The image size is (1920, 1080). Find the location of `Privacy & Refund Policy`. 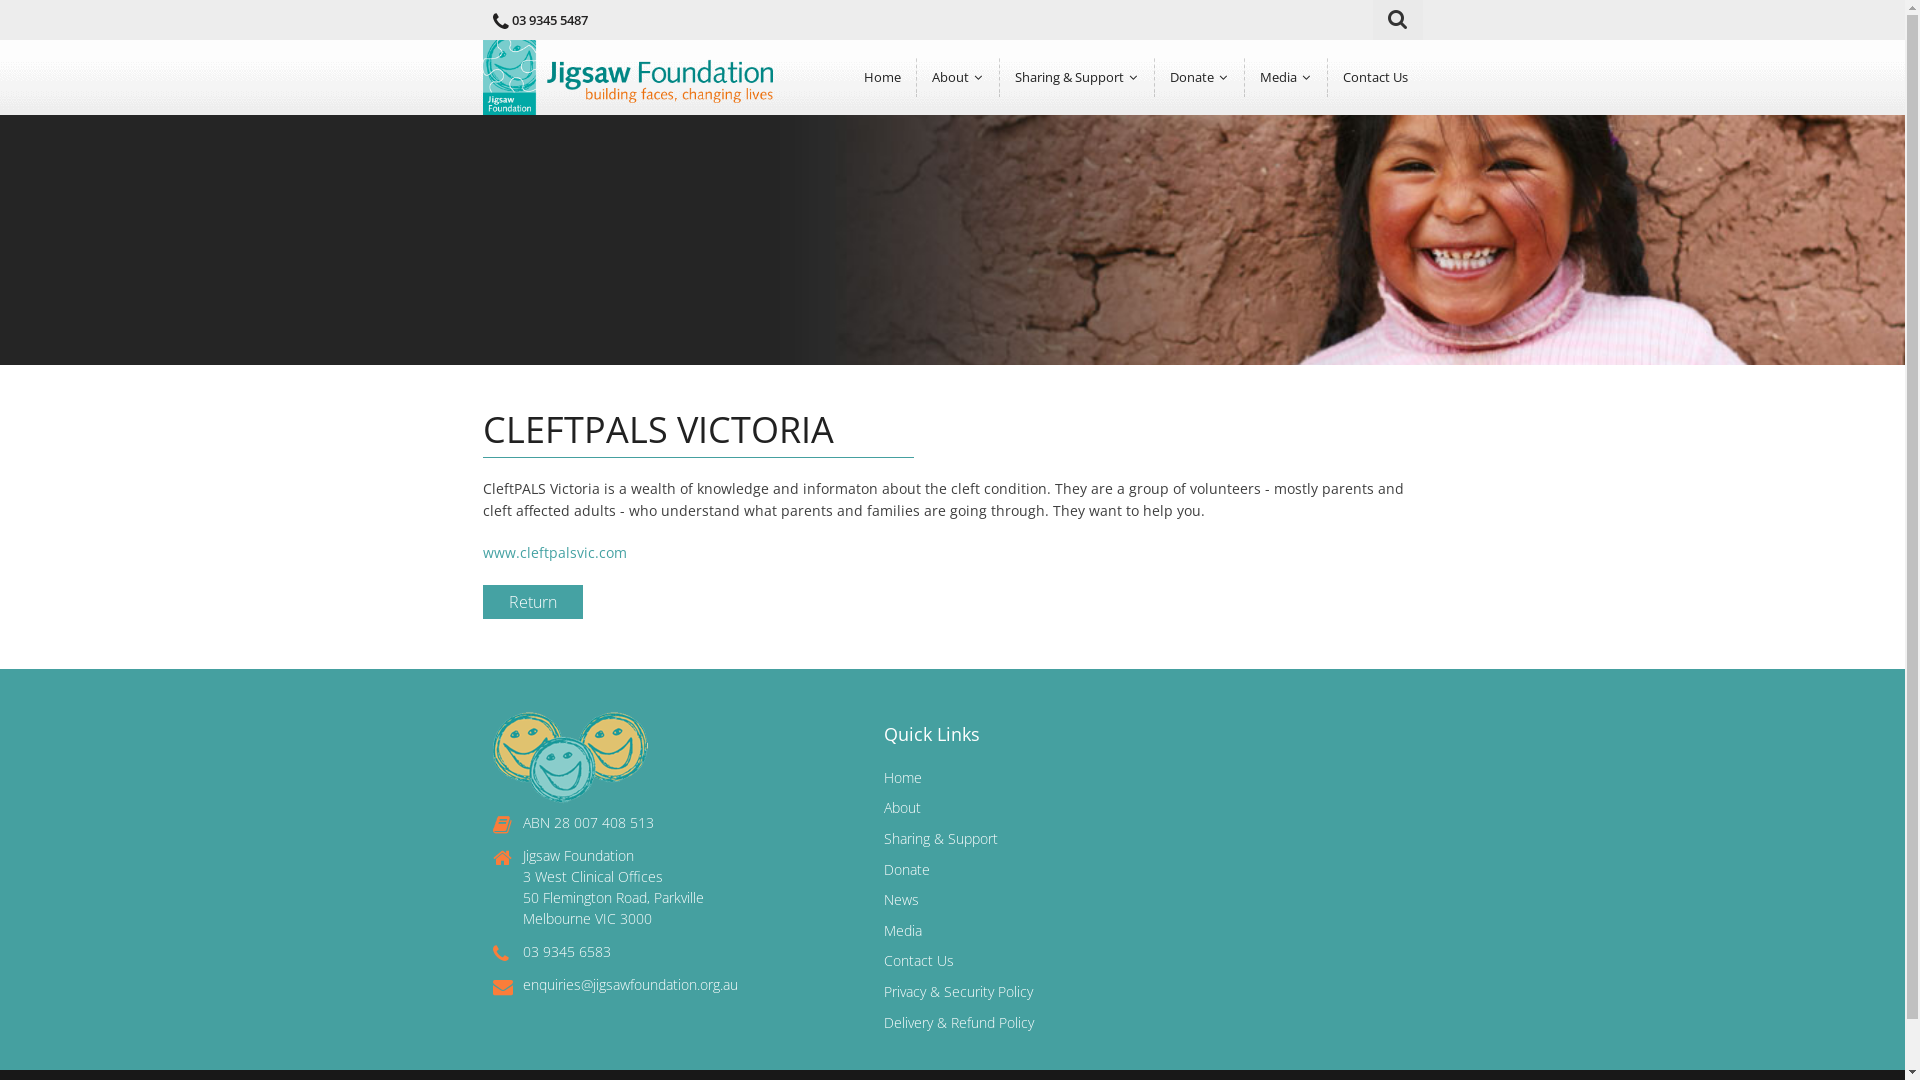

Privacy & Refund Policy is located at coordinates (1254, 210).